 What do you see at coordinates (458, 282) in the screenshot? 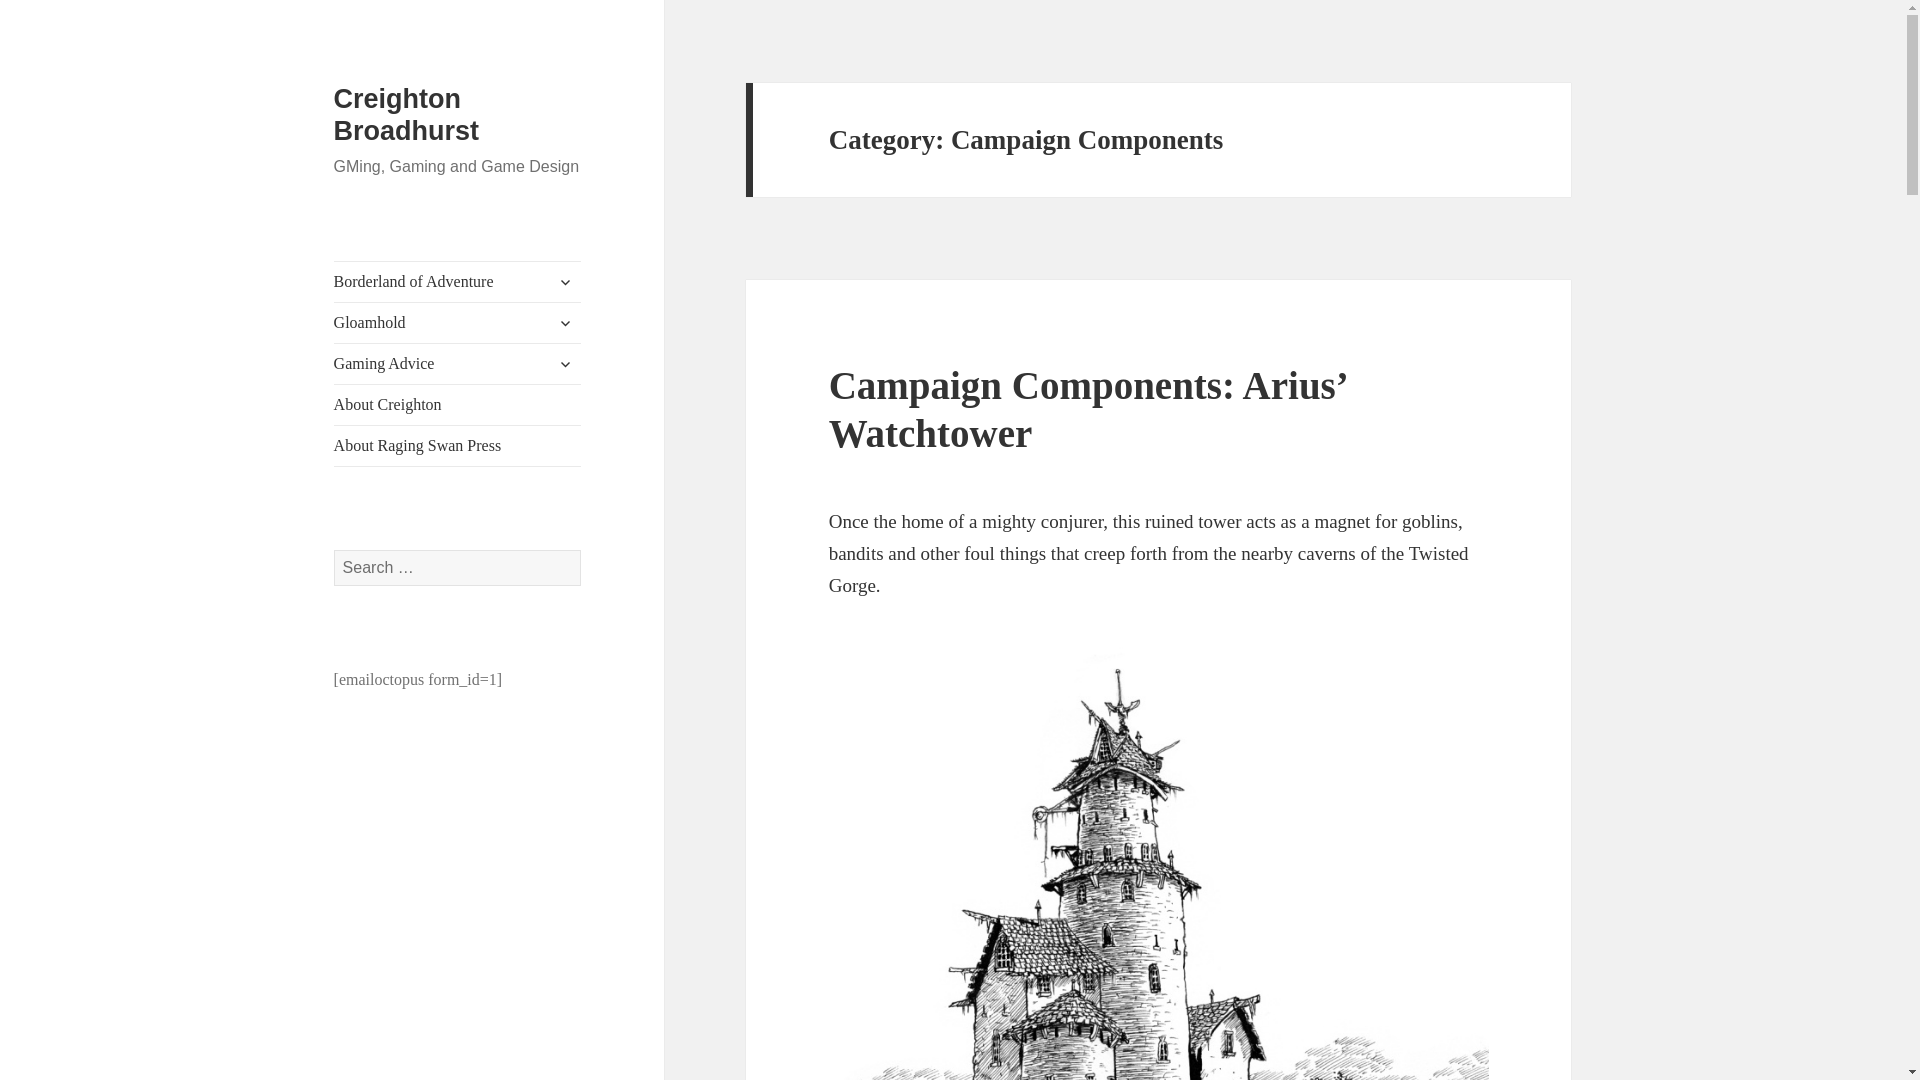
I see `Borderland of Adventure` at bounding box center [458, 282].